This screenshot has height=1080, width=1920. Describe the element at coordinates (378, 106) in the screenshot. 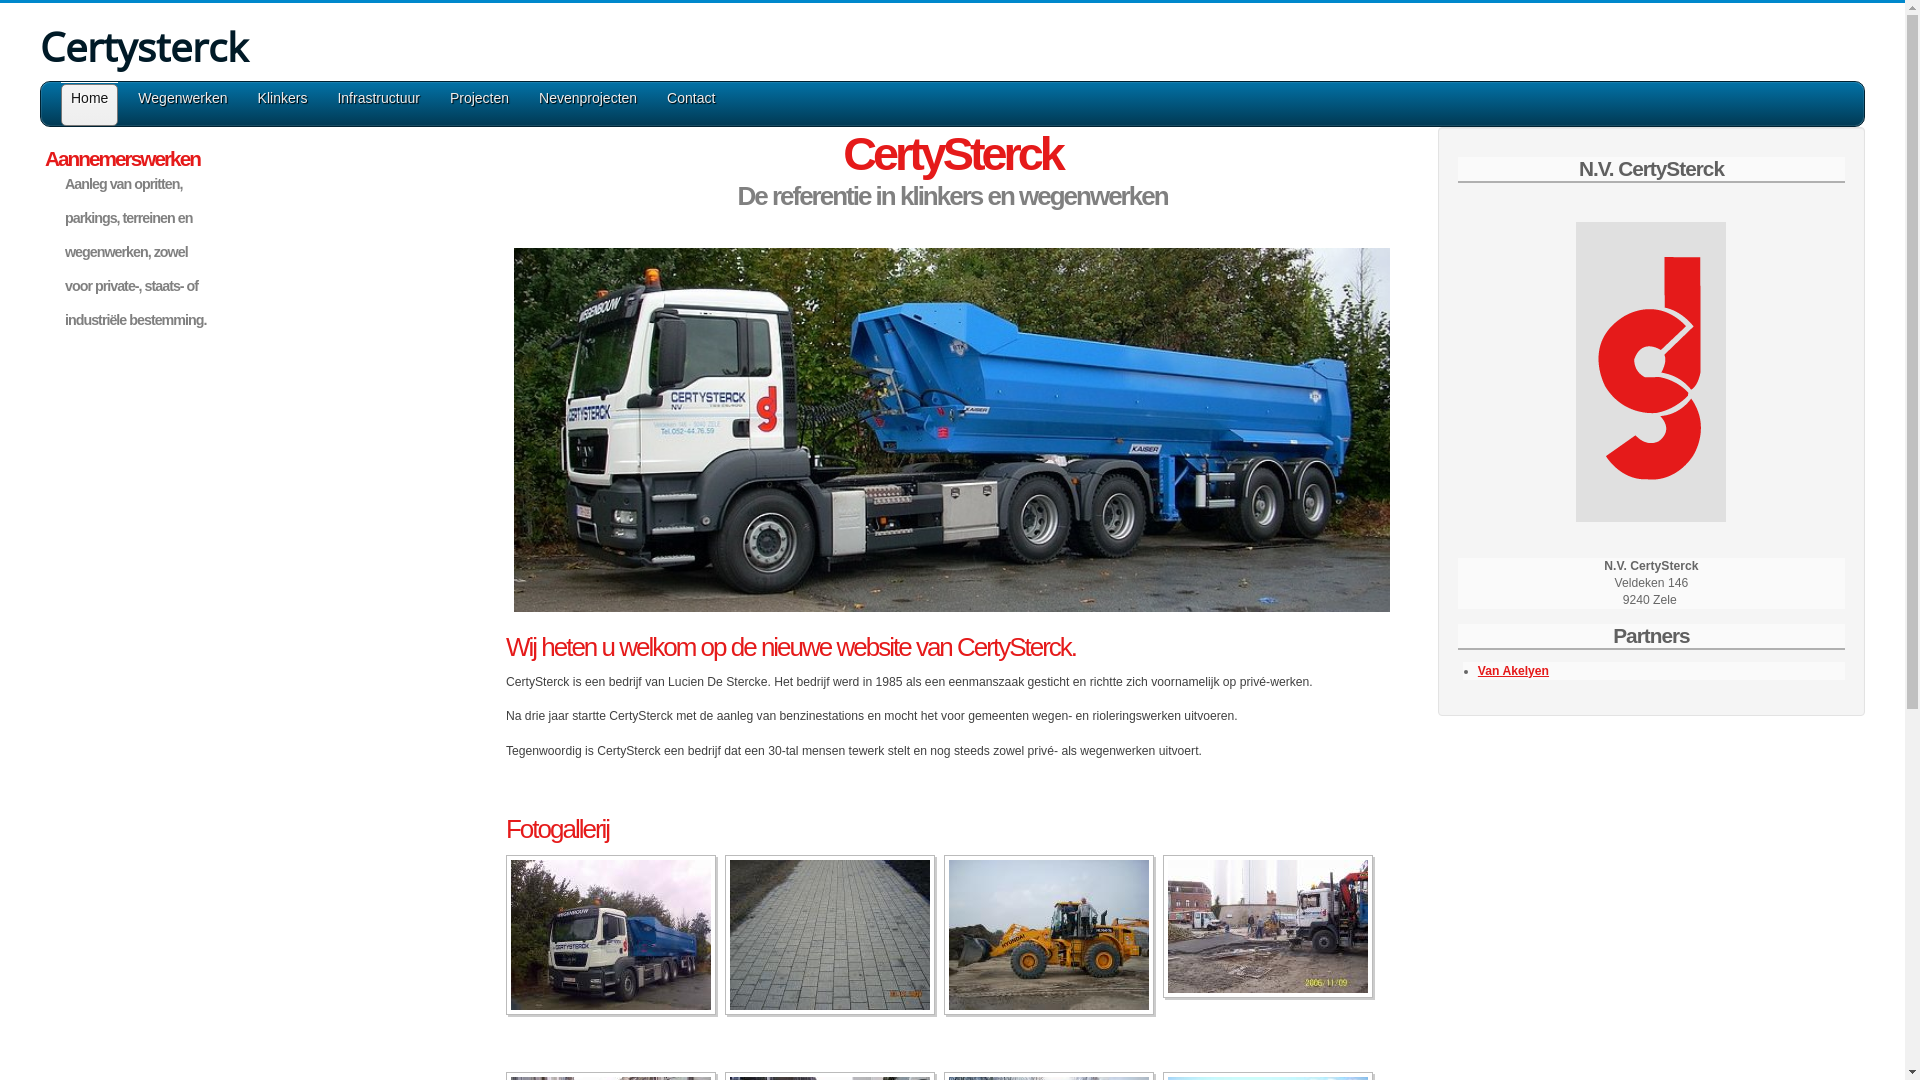

I see `Infrastructuur` at that location.